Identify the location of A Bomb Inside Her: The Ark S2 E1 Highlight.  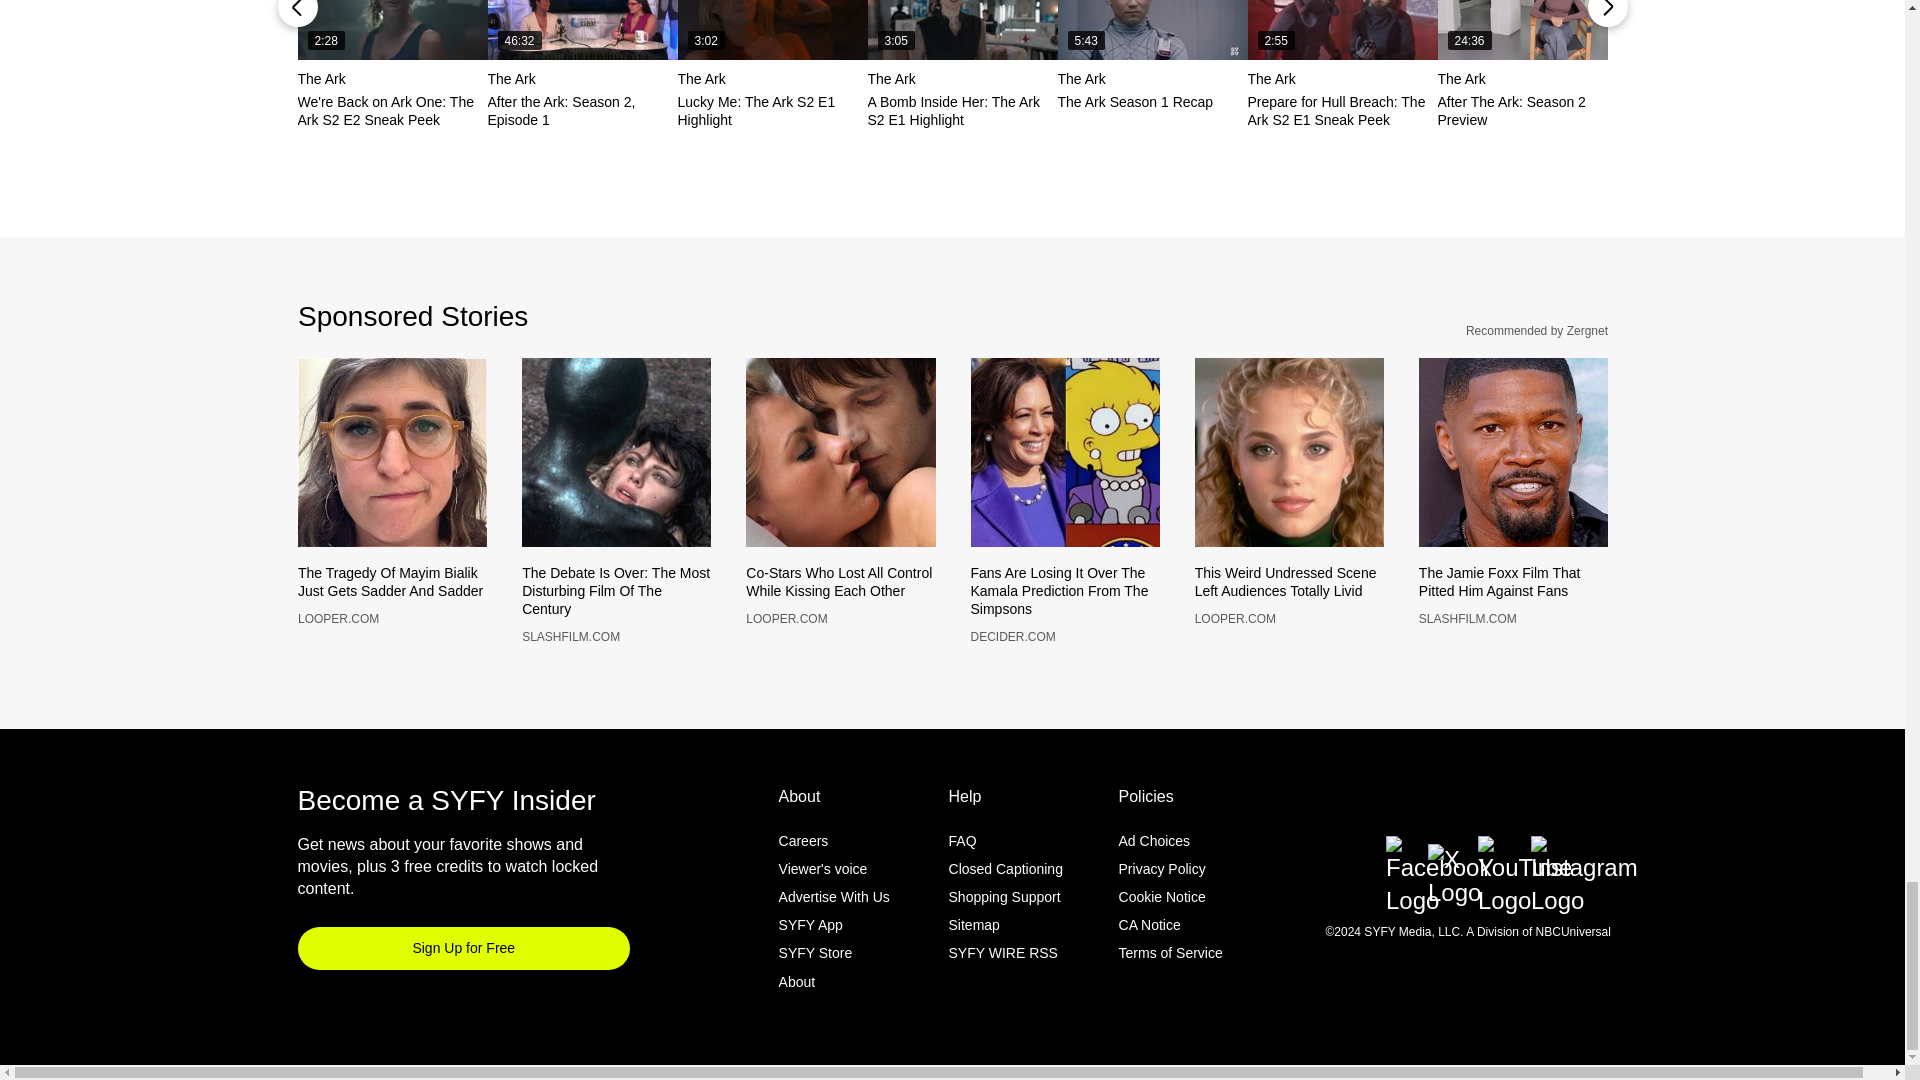
(962, 30).